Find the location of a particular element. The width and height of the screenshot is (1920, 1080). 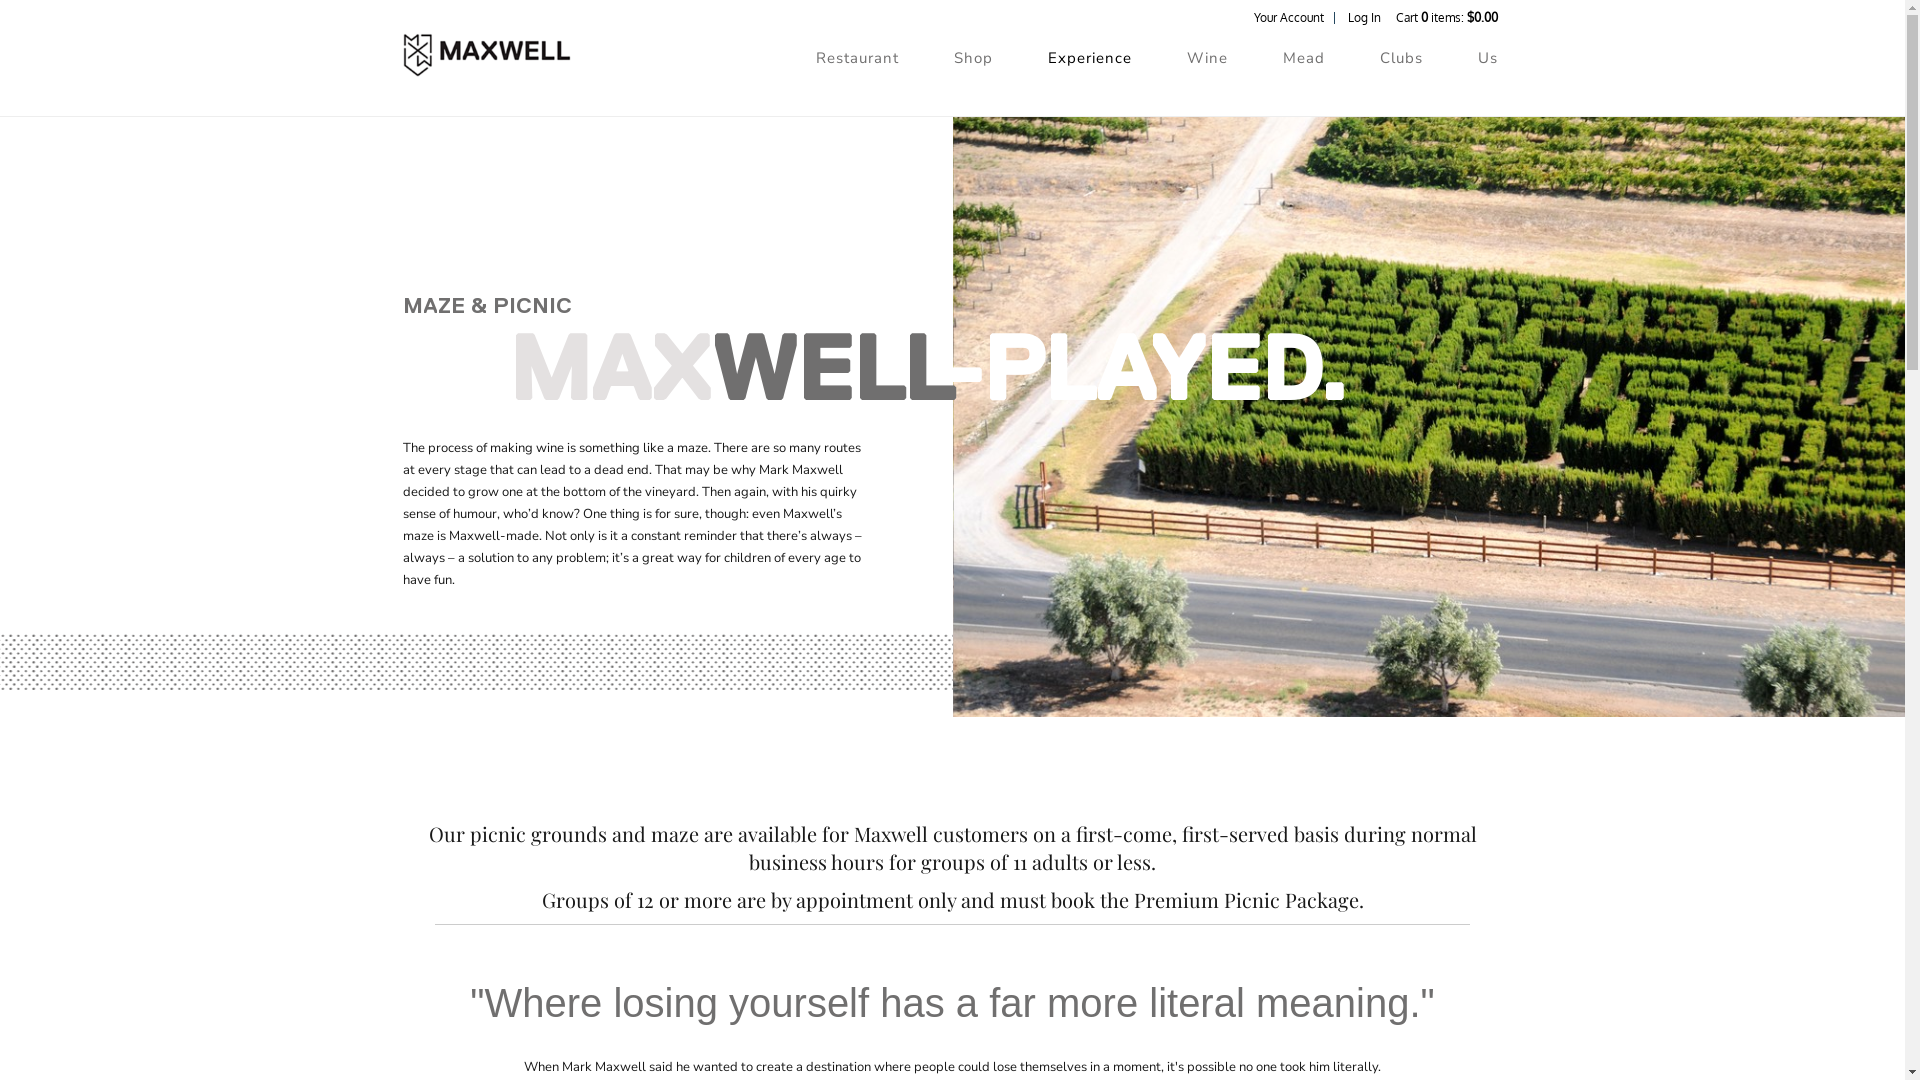

Your Account is located at coordinates (1289, 18).